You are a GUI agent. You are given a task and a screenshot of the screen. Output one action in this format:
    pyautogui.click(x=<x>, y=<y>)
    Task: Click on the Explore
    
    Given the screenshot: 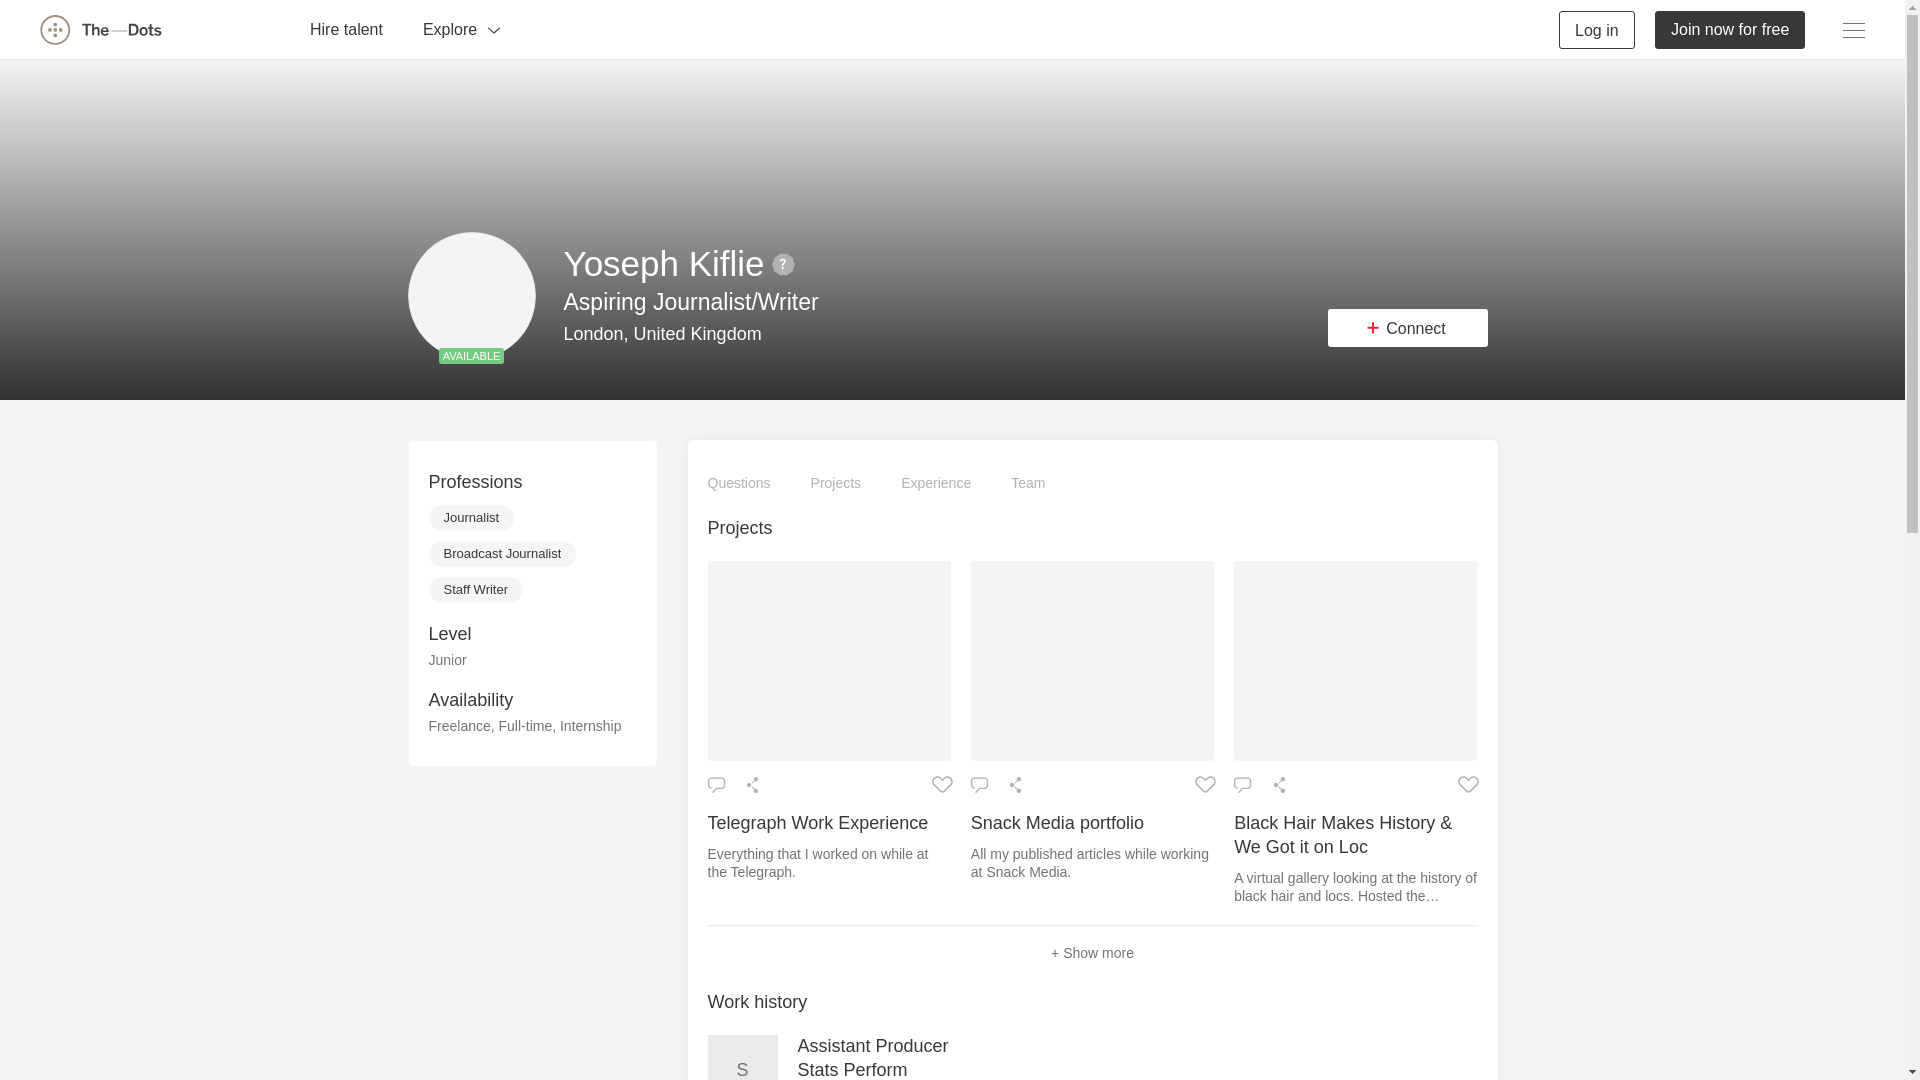 What is the action you would take?
    pyautogui.click(x=462, y=28)
    